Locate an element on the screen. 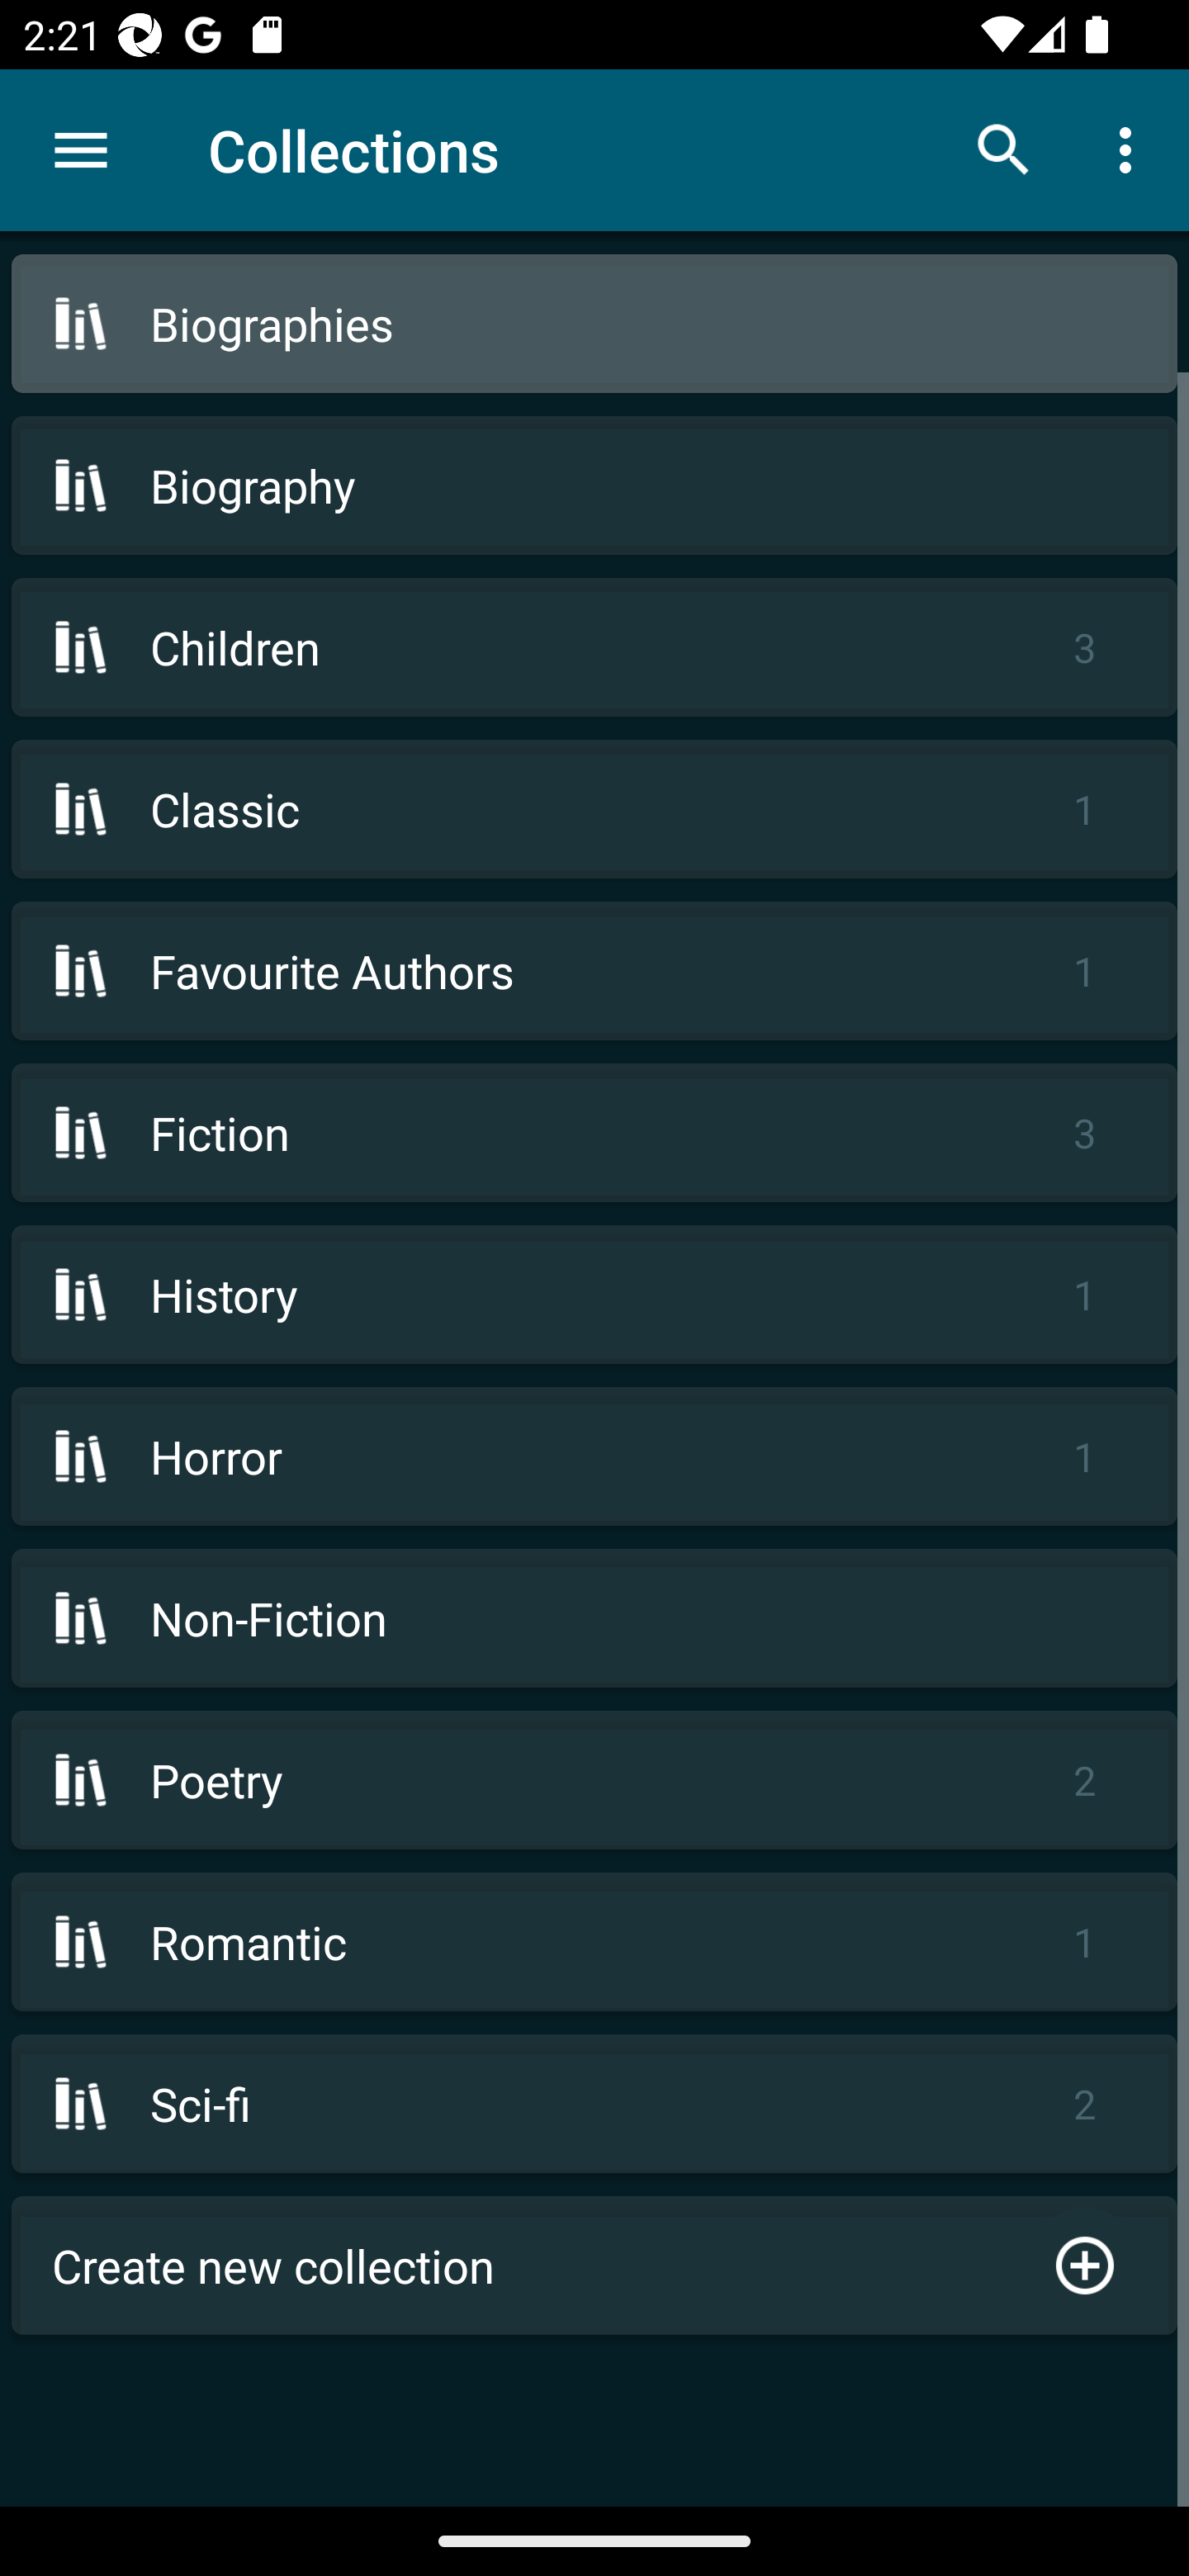 This screenshot has height=2576, width=1189. Biographies is located at coordinates (594, 324).